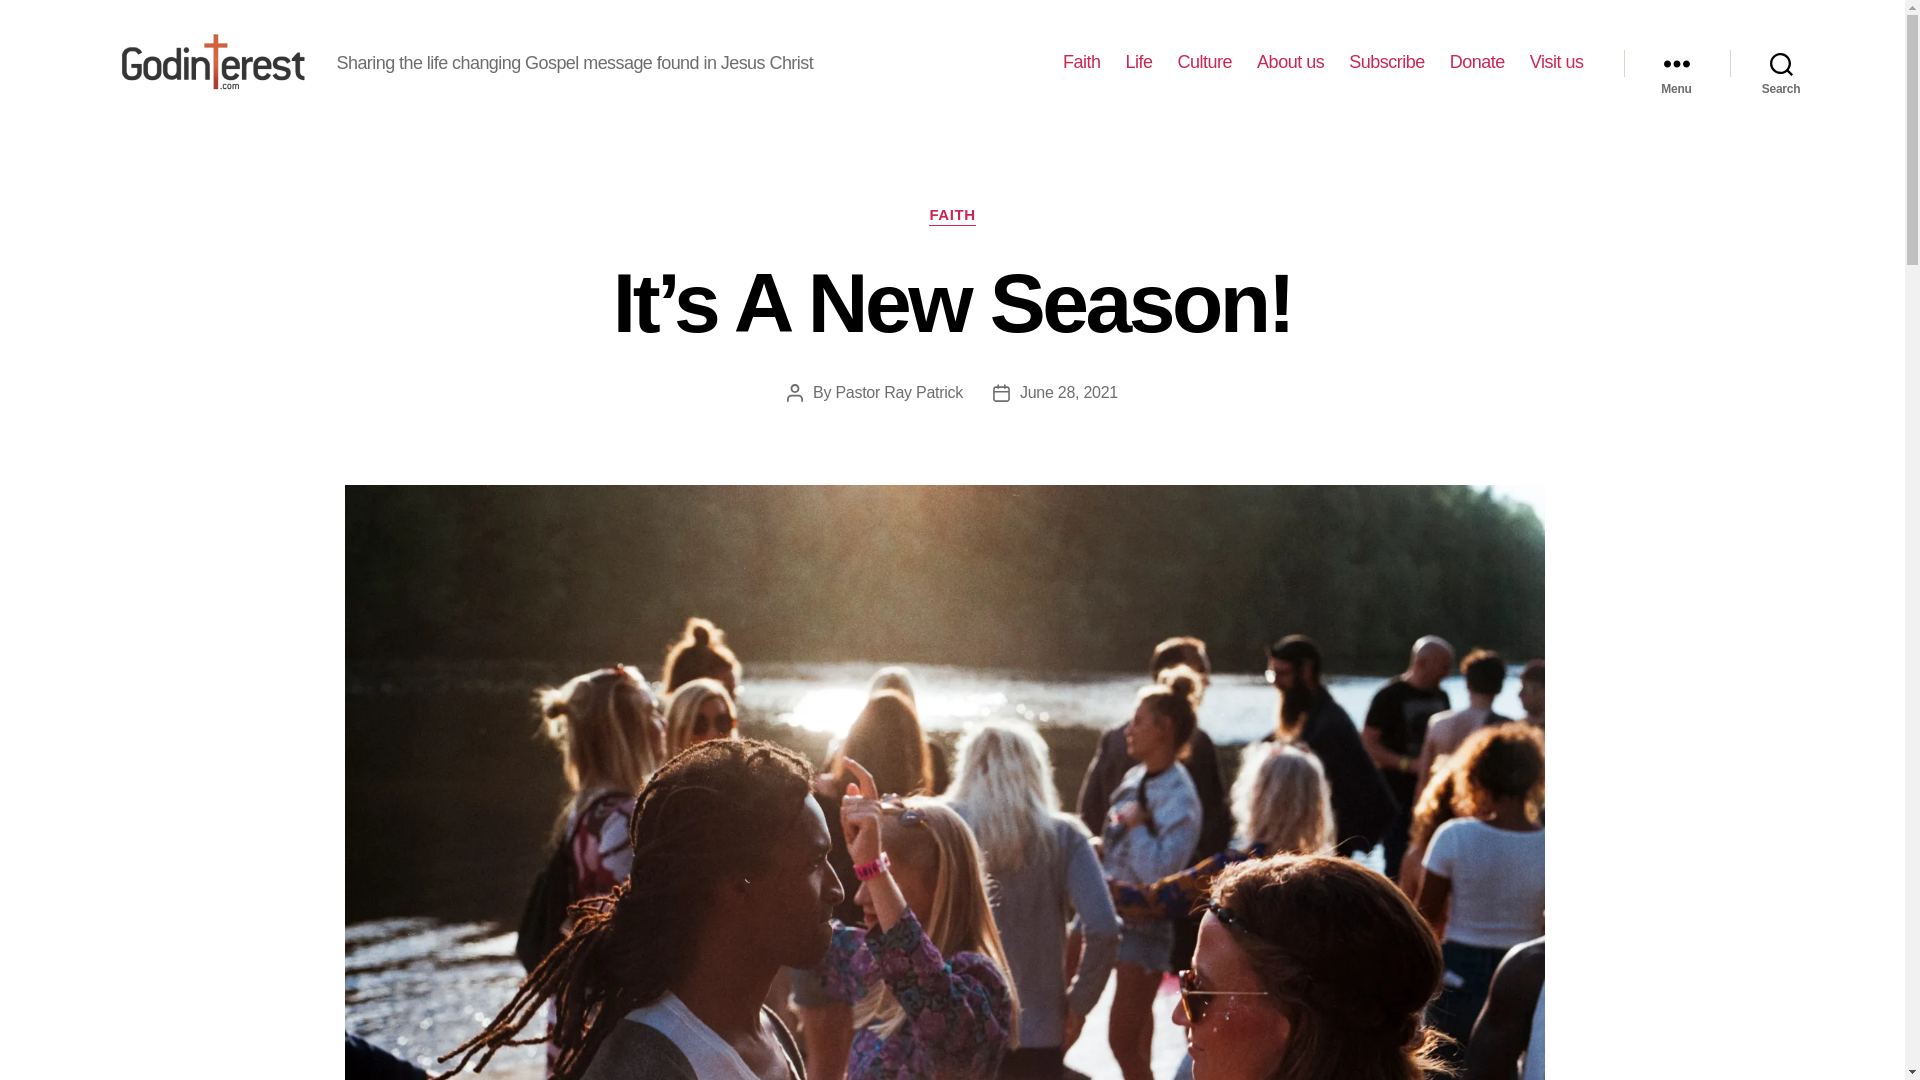 The width and height of the screenshot is (1920, 1080). What do you see at coordinates (1082, 62) in the screenshot?
I see `Faith` at bounding box center [1082, 62].